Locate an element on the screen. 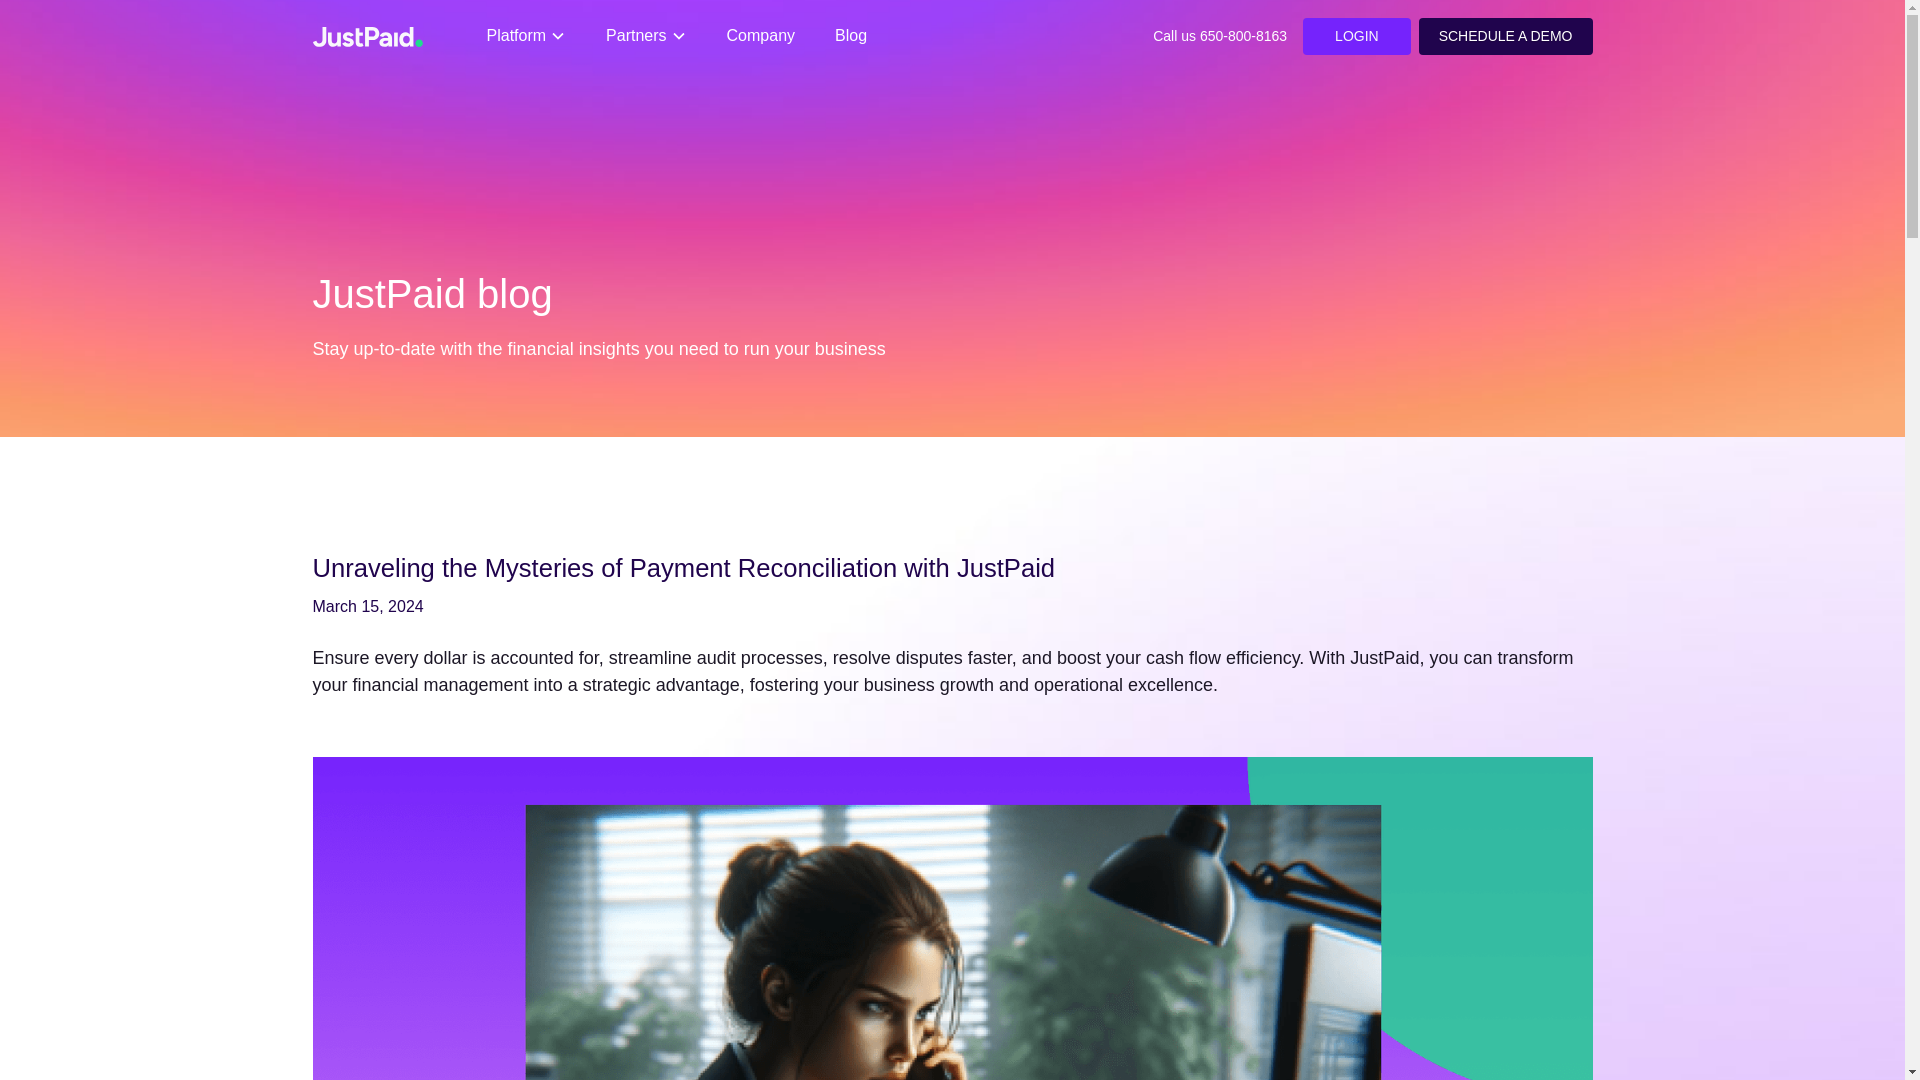 This screenshot has width=1920, height=1080. Blog is located at coordinates (851, 35).